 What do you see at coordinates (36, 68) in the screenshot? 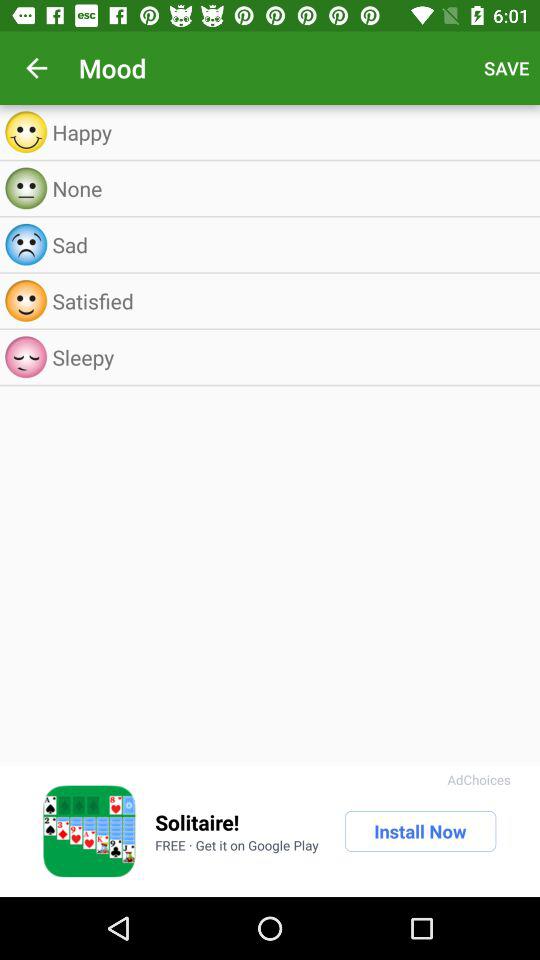
I see `turn off the app to the left of the mood app` at bounding box center [36, 68].